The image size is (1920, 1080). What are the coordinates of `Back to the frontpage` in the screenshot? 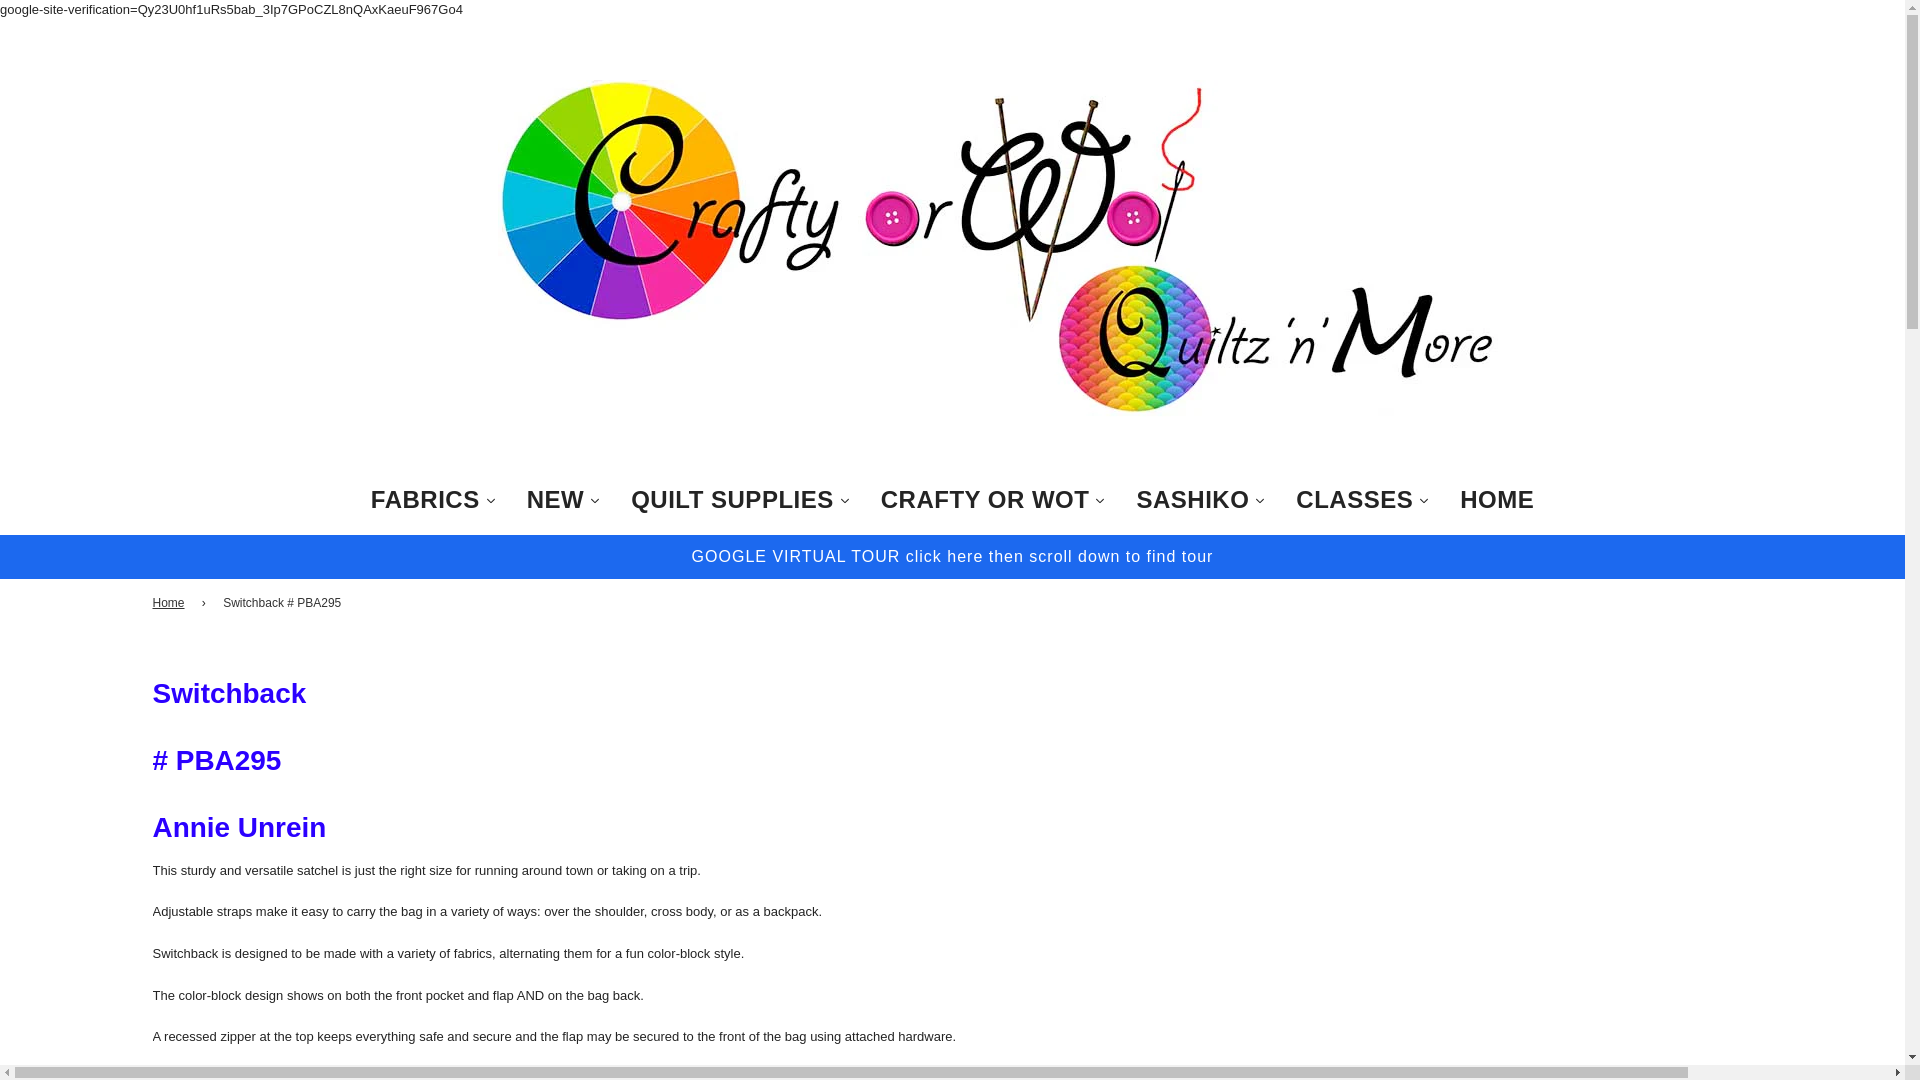 It's located at (170, 604).